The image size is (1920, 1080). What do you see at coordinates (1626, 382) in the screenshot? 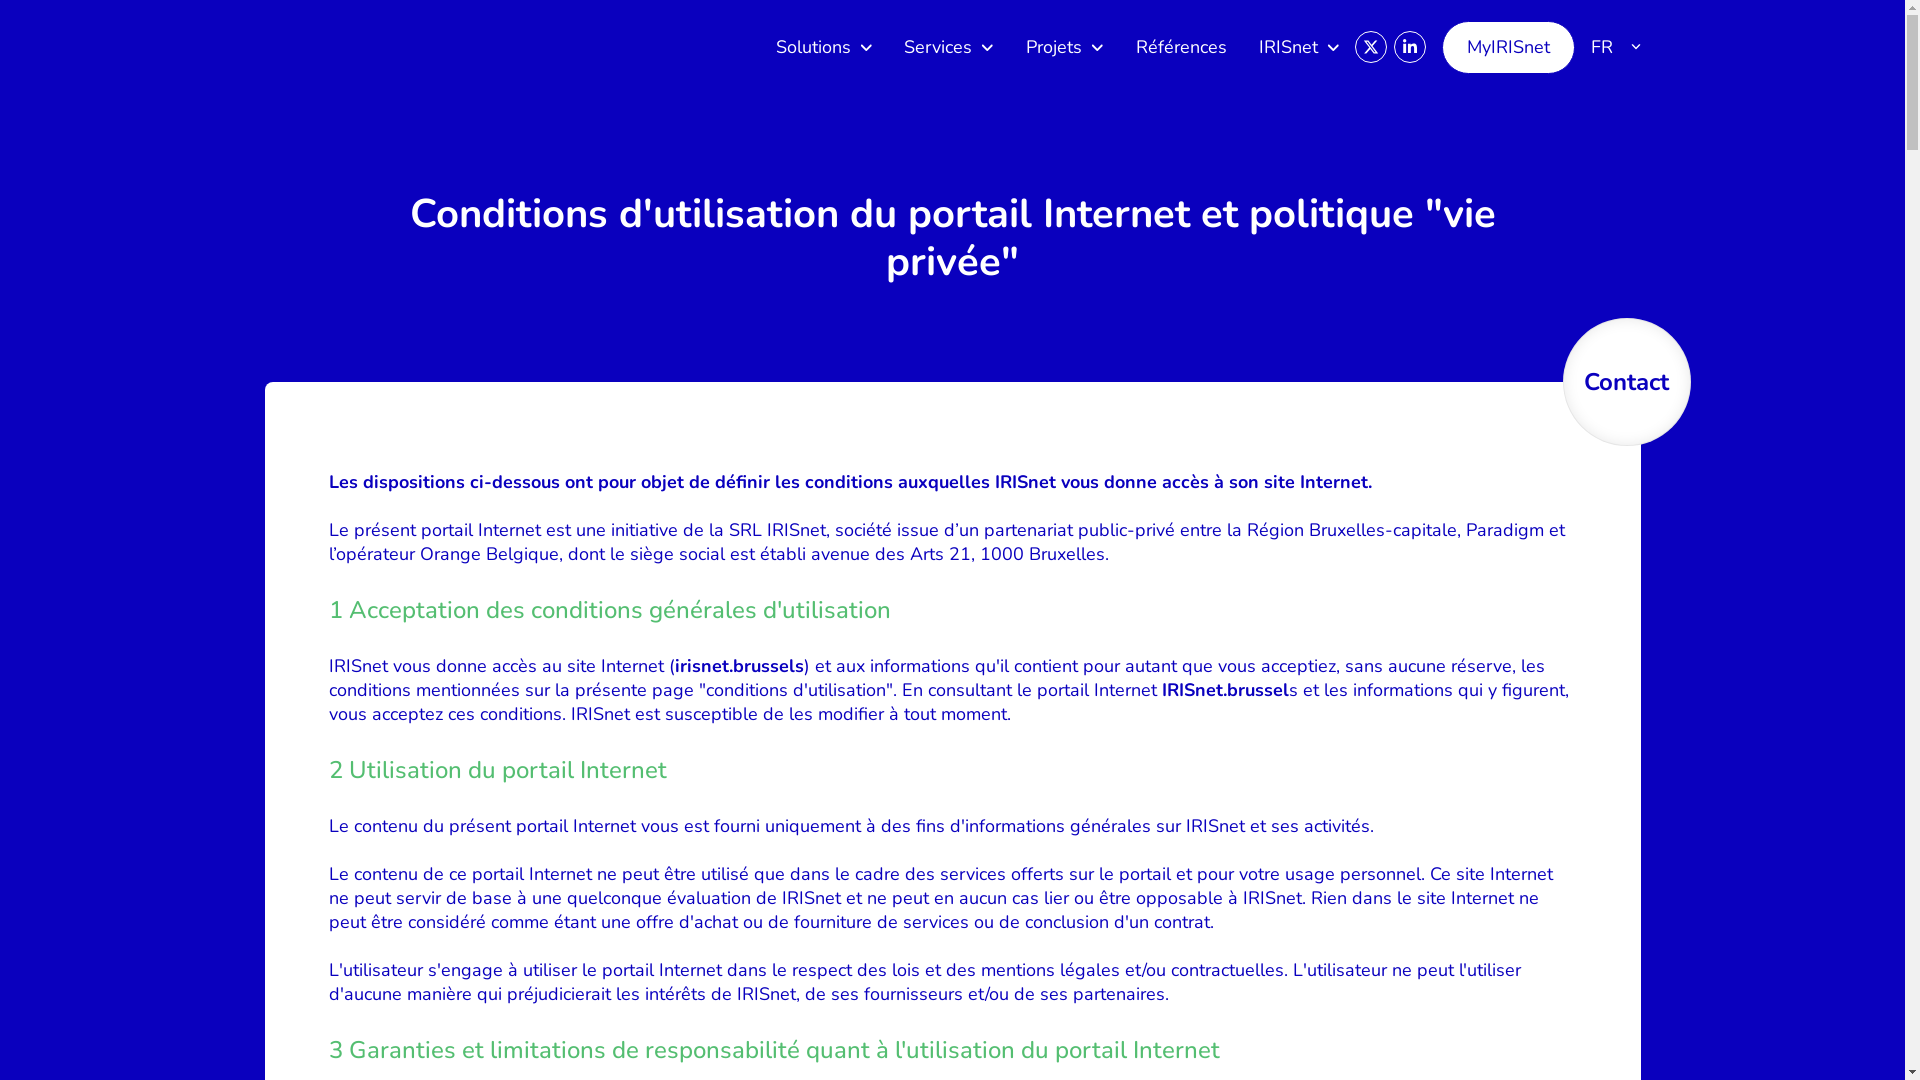
I see `Contact` at bounding box center [1626, 382].